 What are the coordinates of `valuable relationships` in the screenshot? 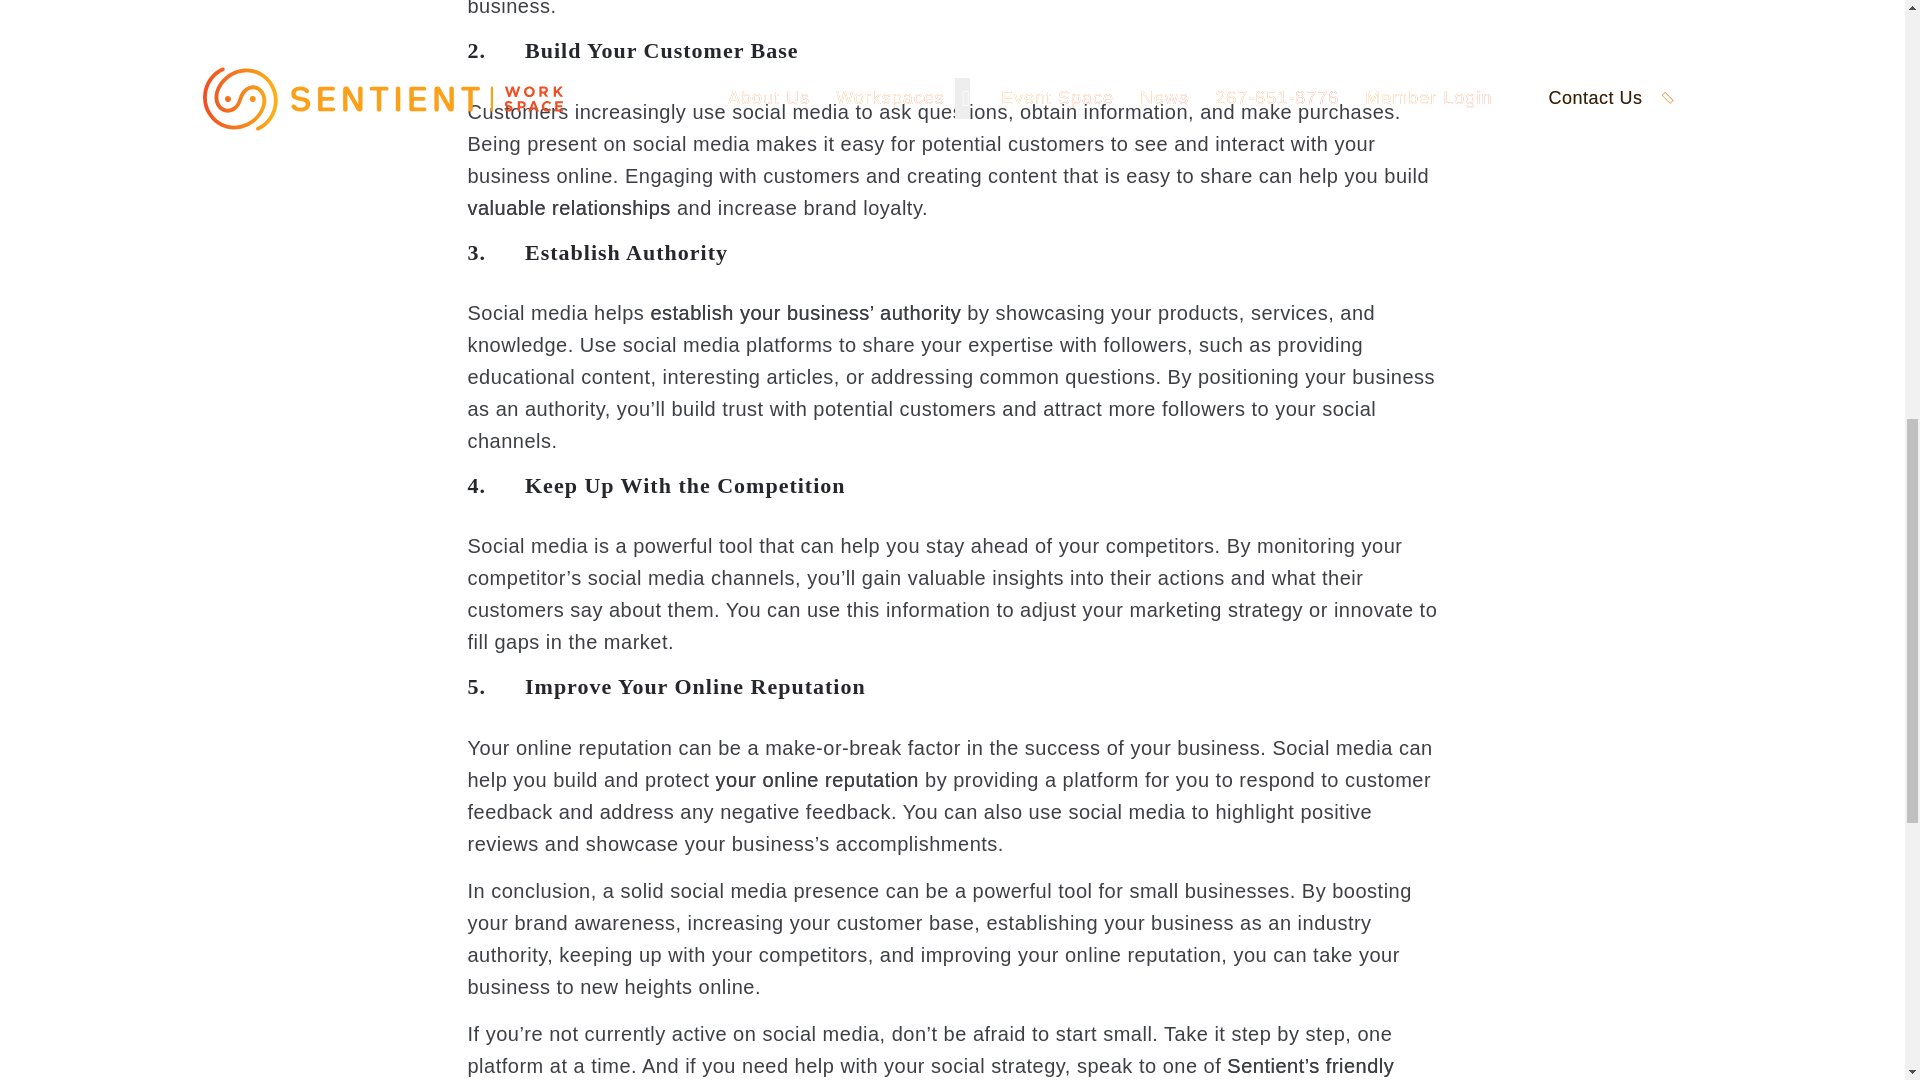 It's located at (569, 208).